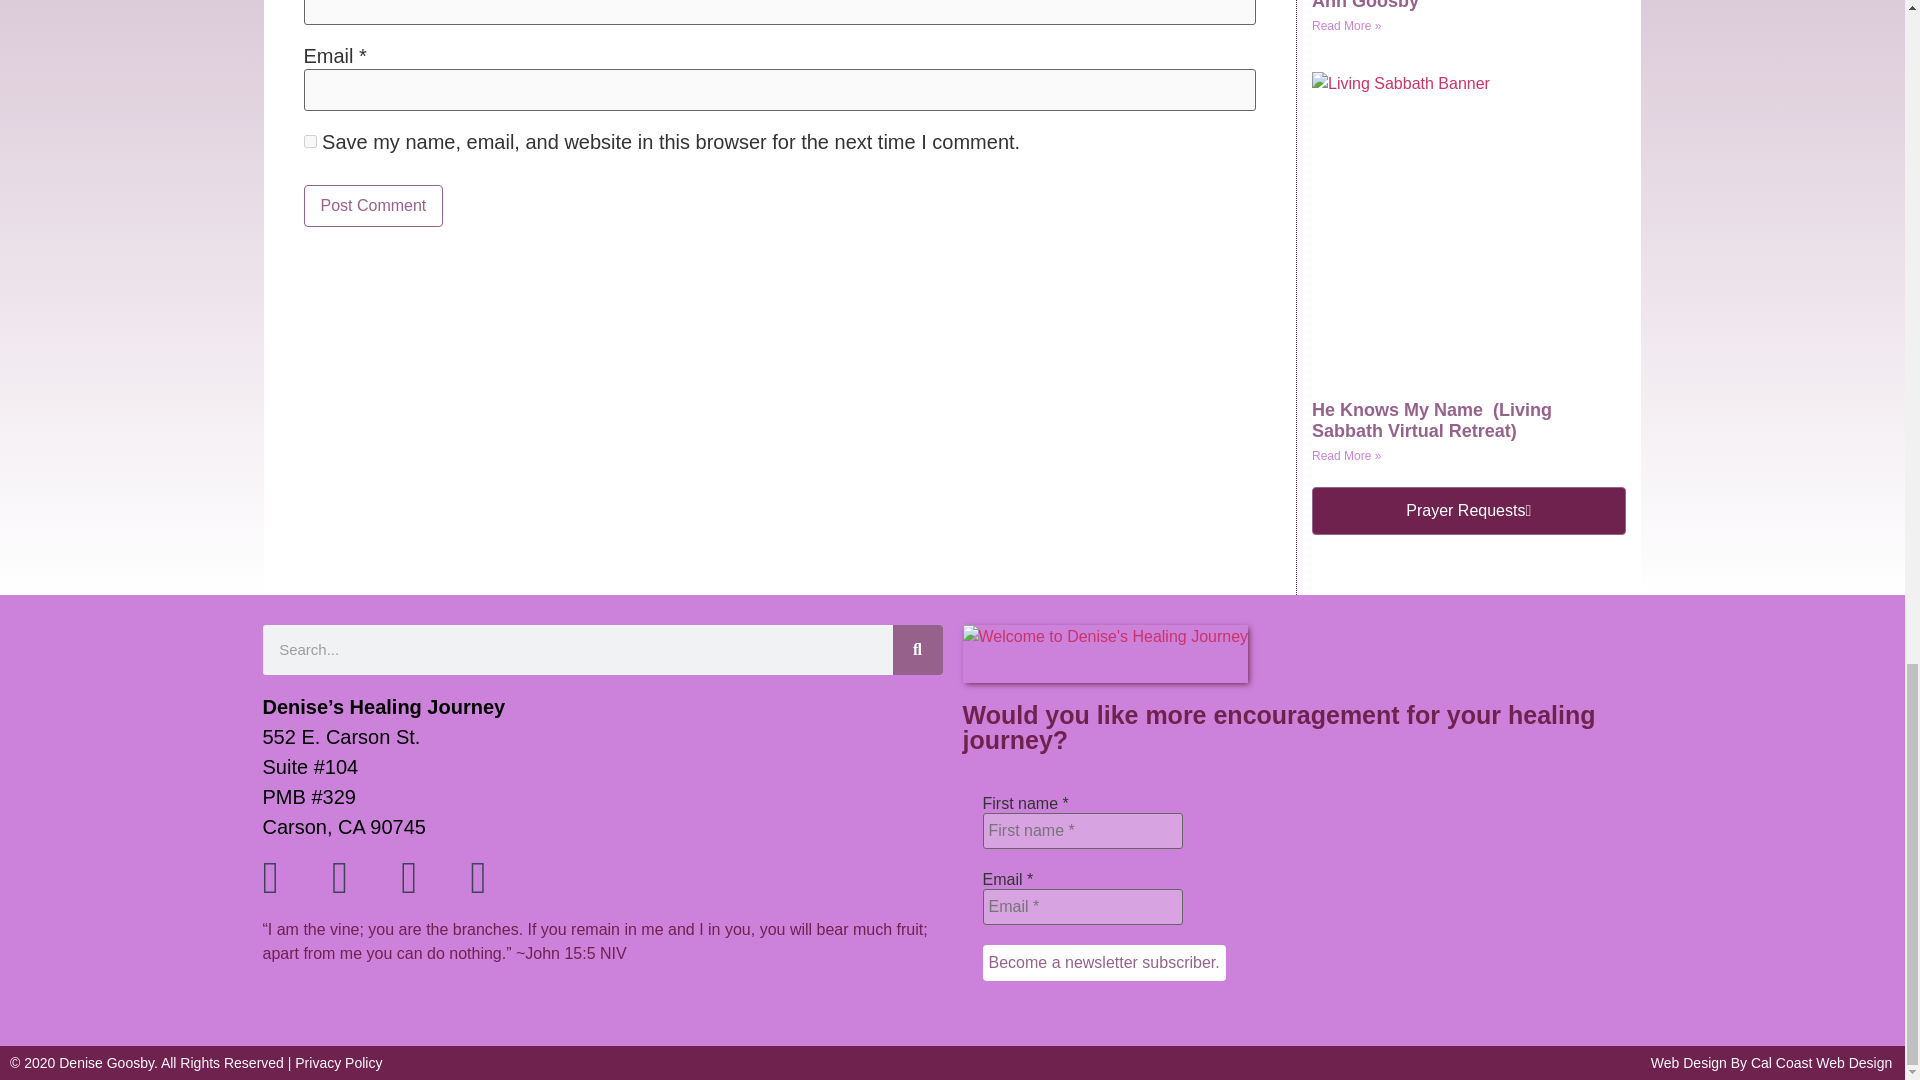  What do you see at coordinates (1102, 962) in the screenshot?
I see `Become a newsletter subscriber.` at bounding box center [1102, 962].